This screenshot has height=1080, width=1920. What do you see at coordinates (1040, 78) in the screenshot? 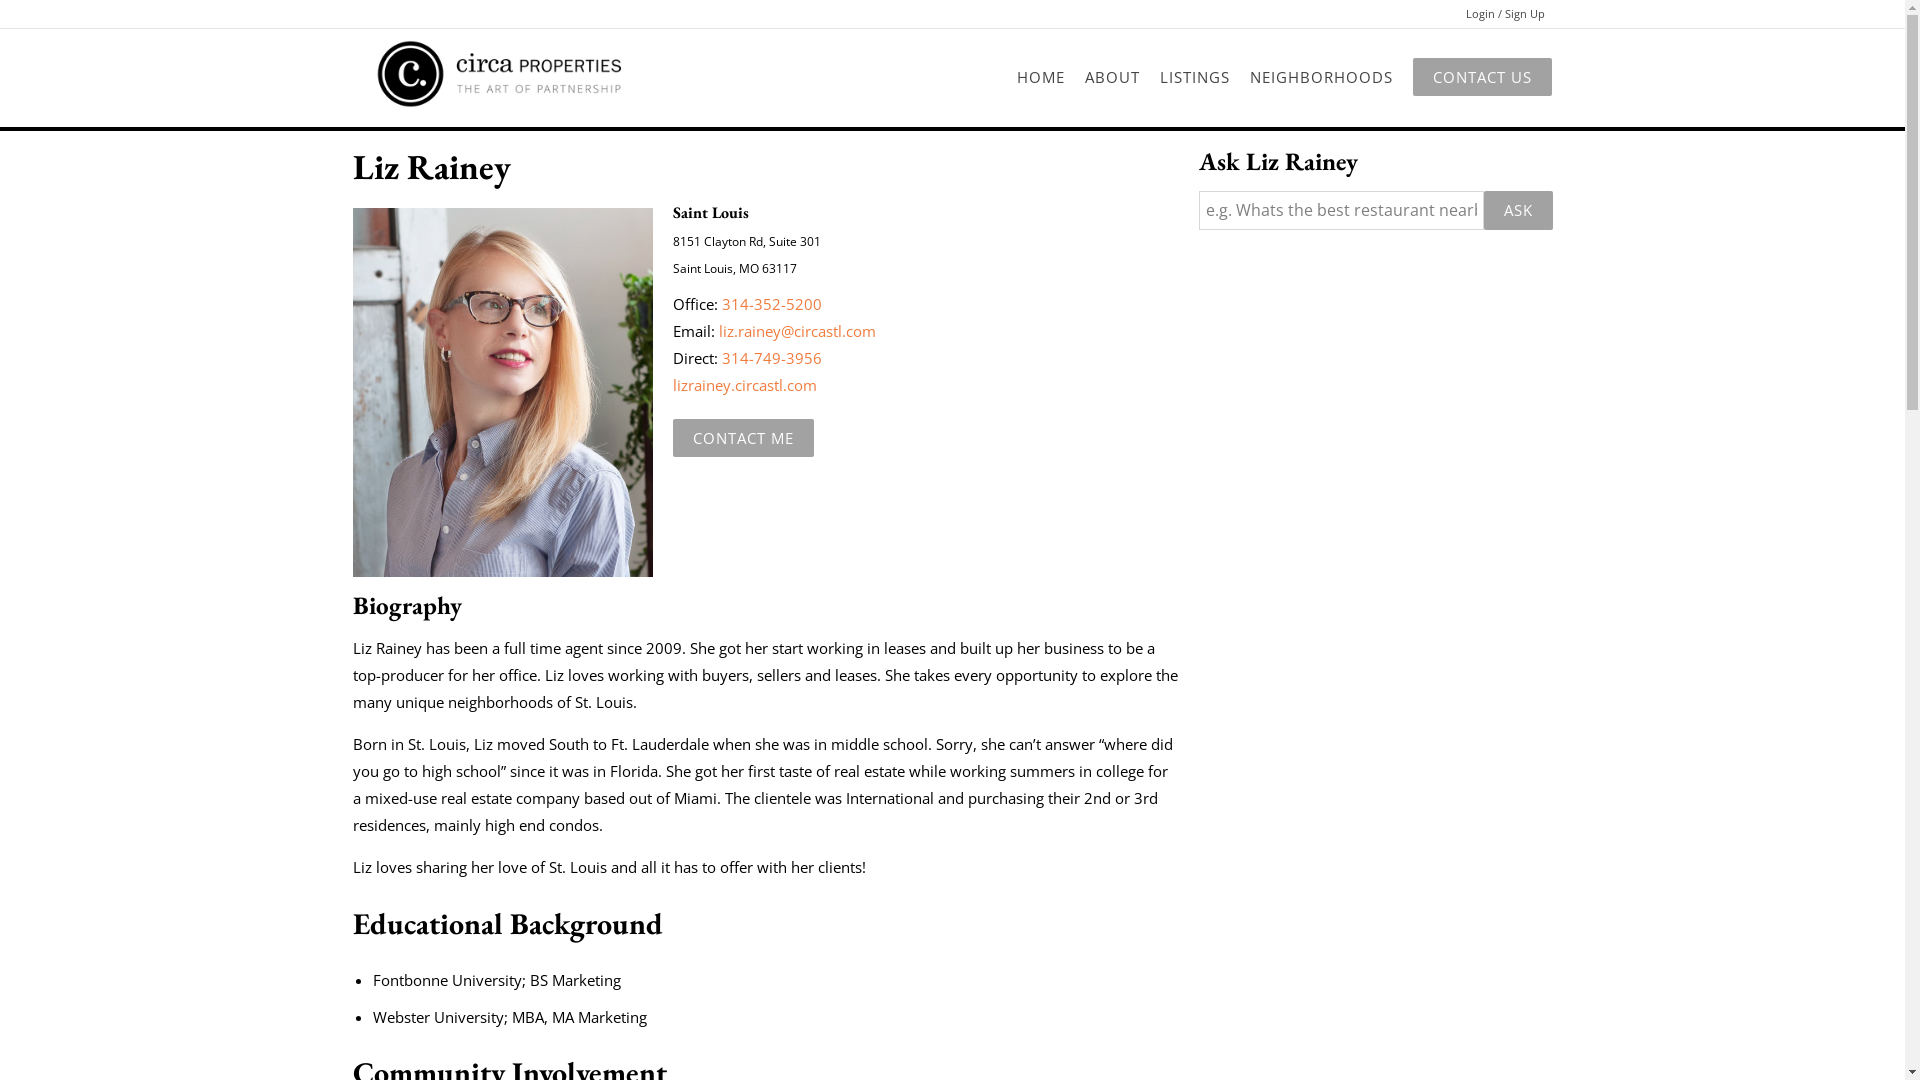
I see `HOME` at bounding box center [1040, 78].